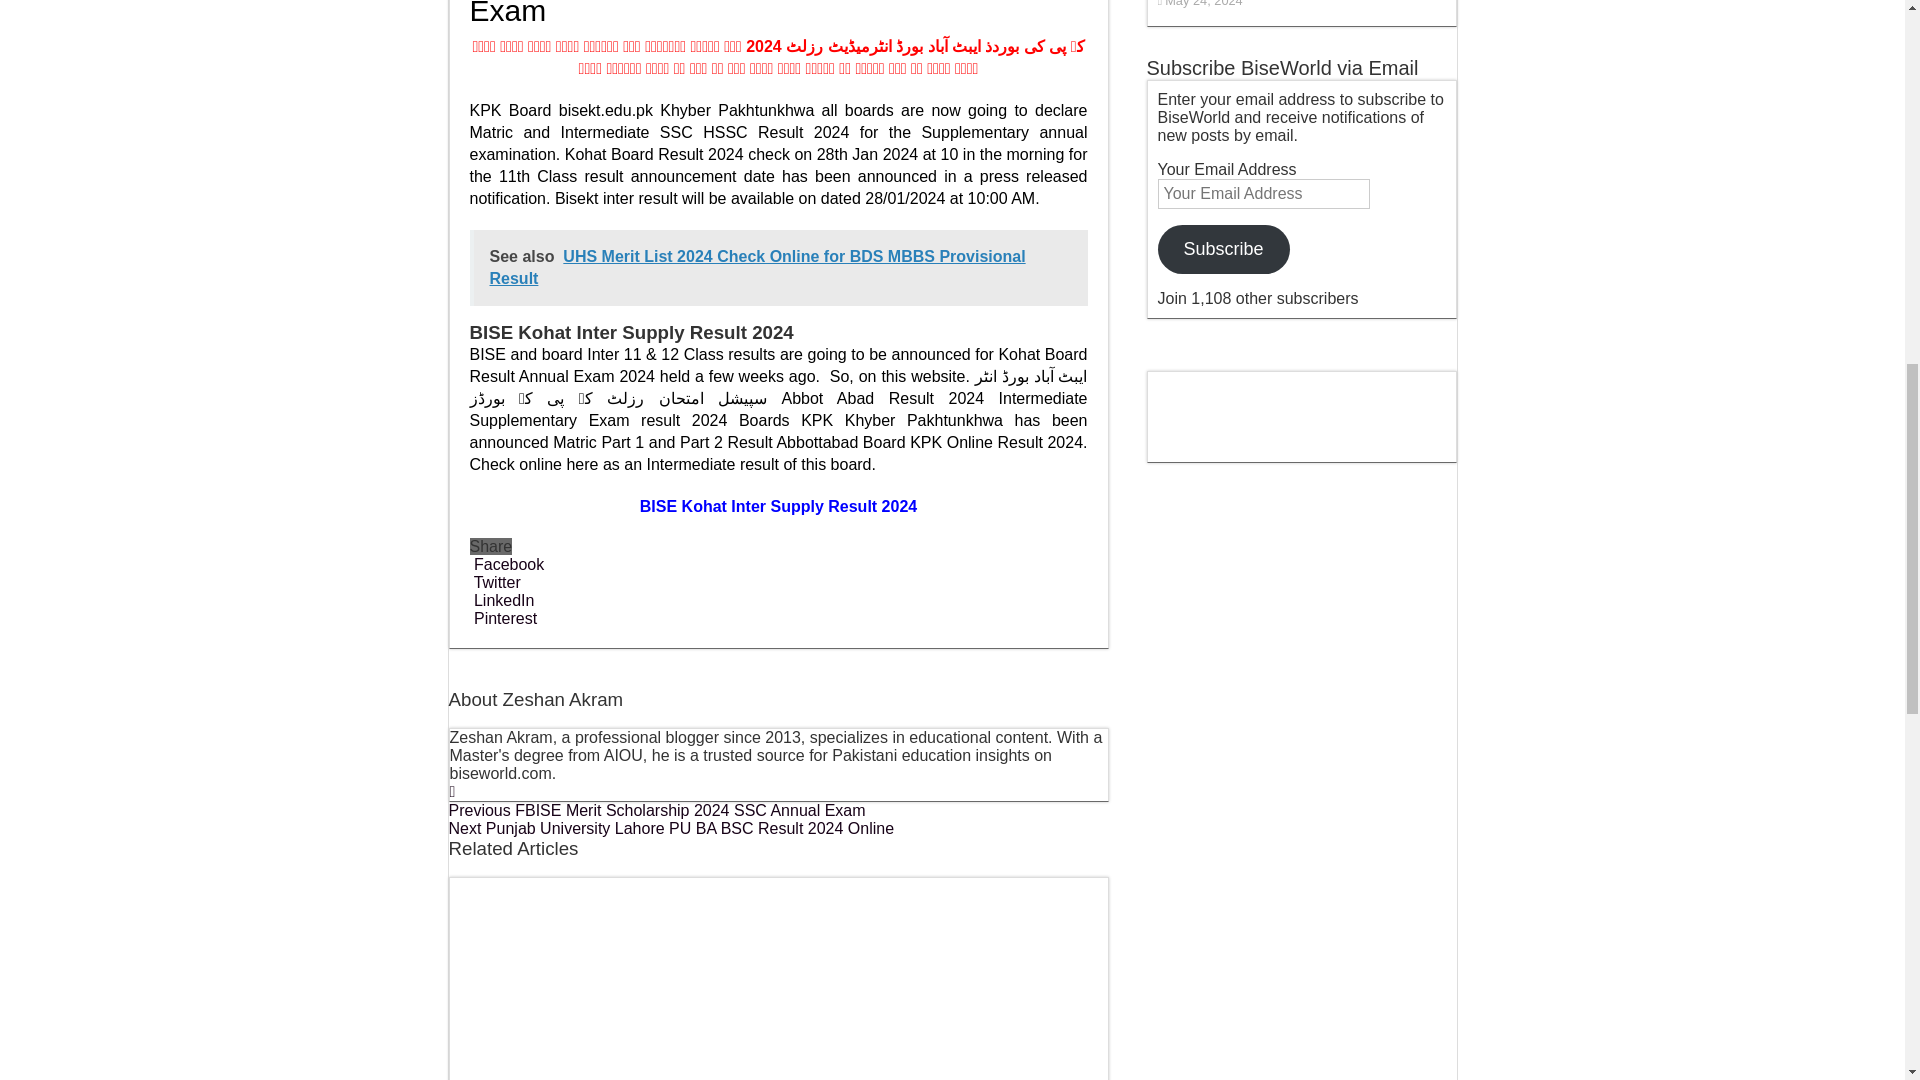 The width and height of the screenshot is (1920, 1080). I want to click on Next Punjab University Lahore PU BA BSC Result 2024 Online, so click(670, 828).